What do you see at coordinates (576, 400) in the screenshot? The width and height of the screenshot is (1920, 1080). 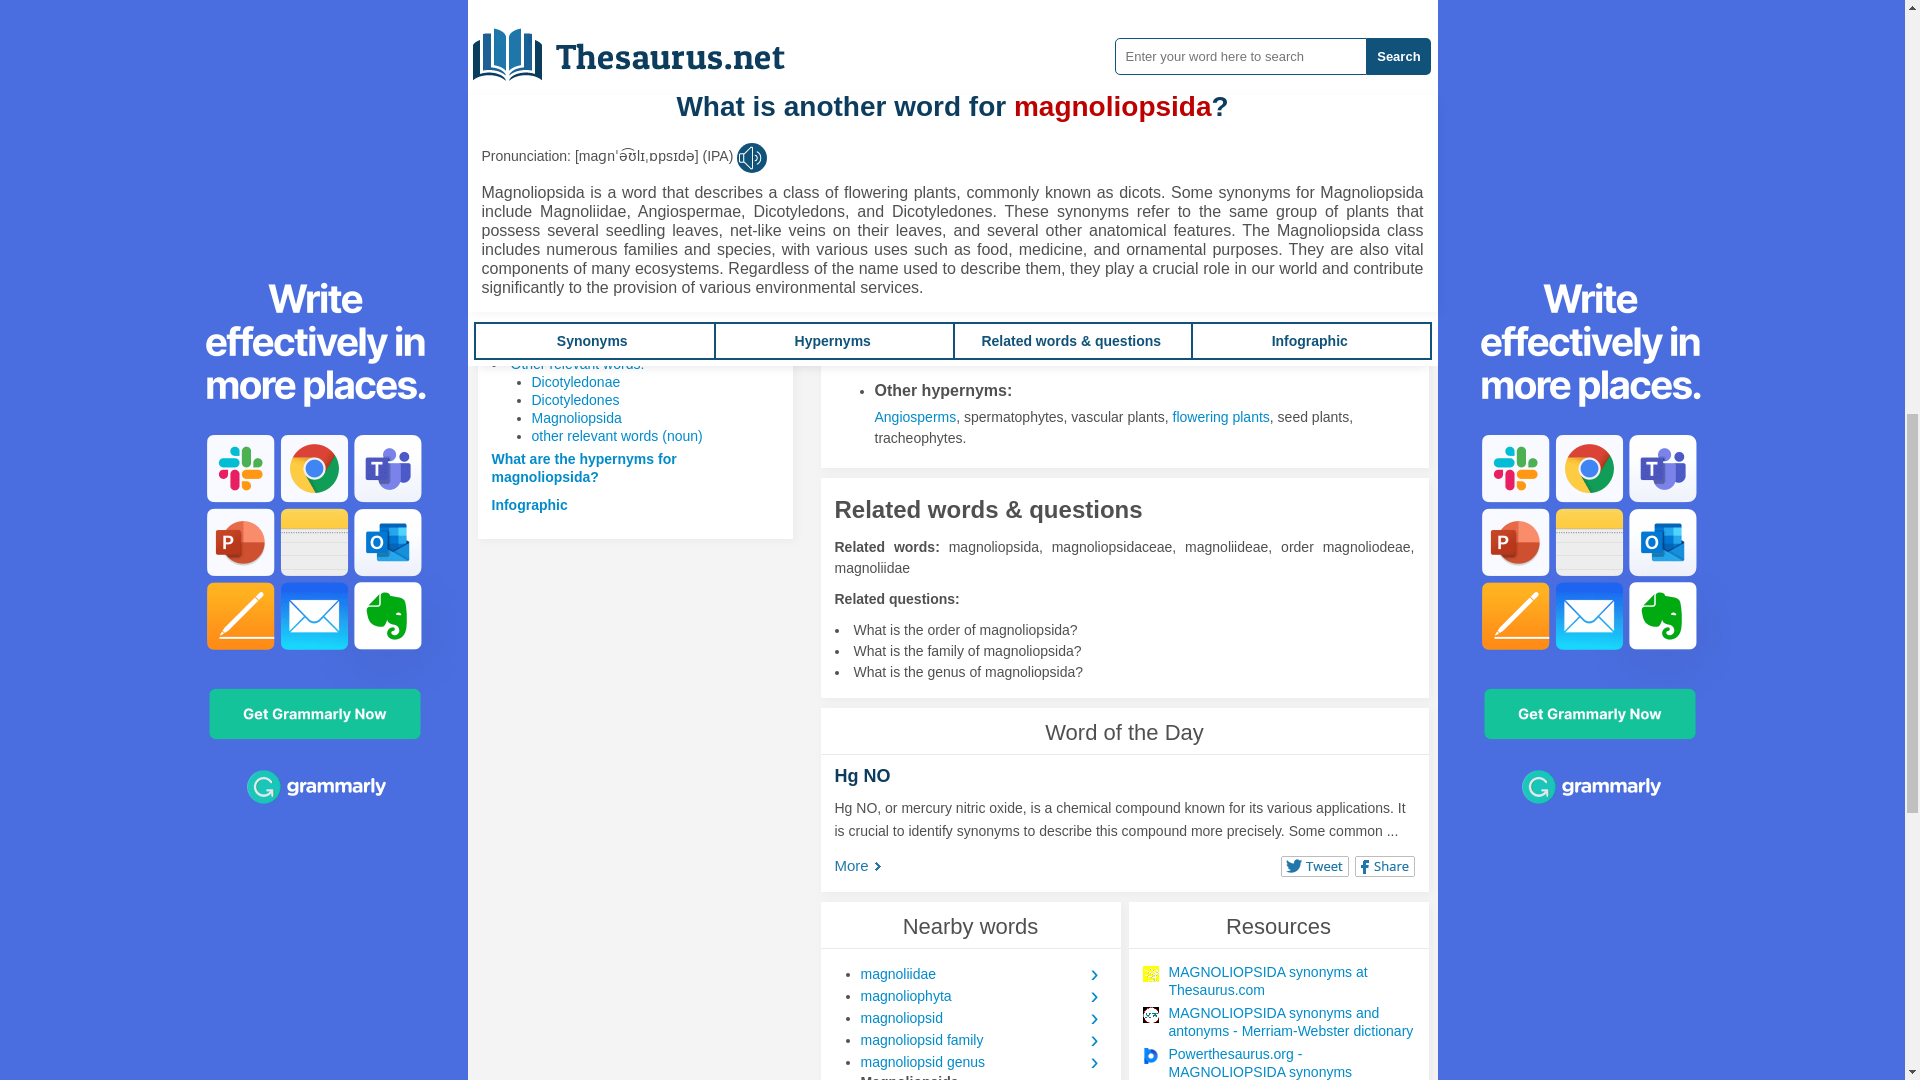 I see `Dicotyledones` at bounding box center [576, 400].